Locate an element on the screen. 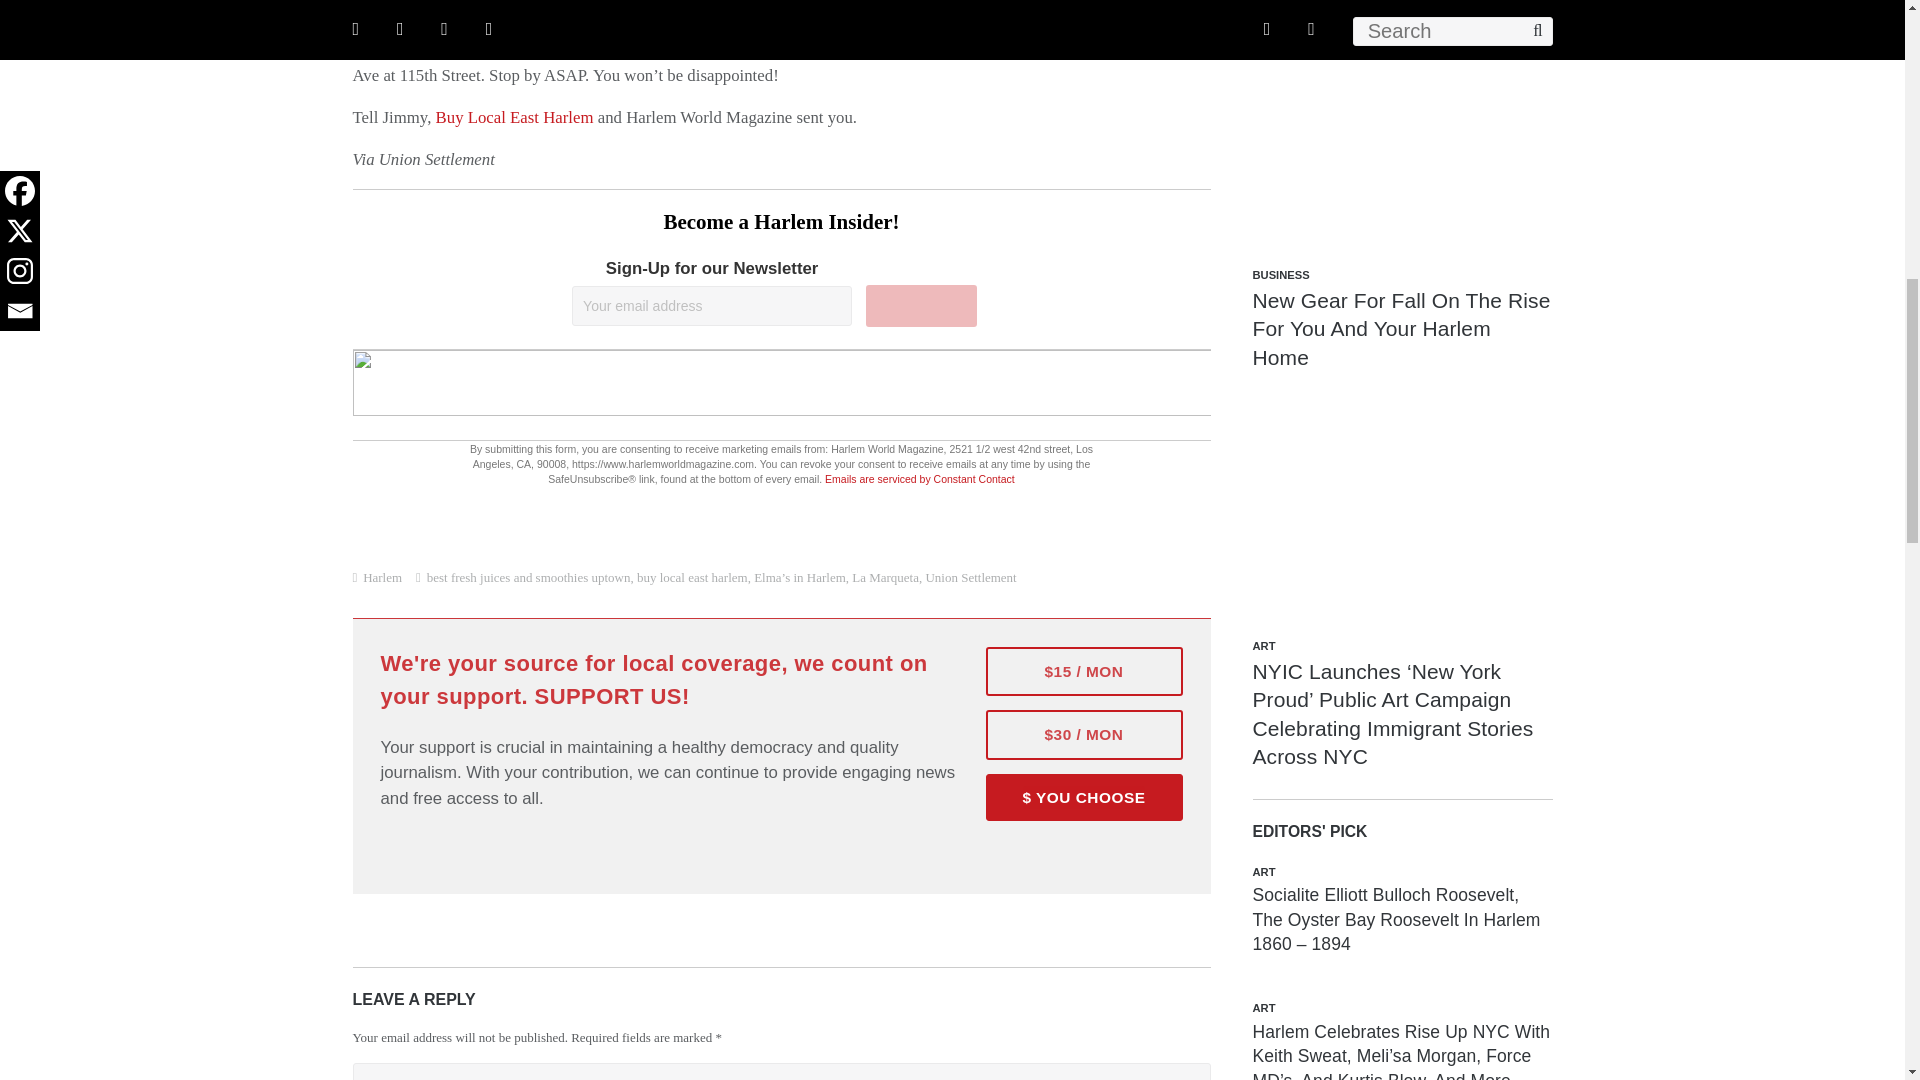  buy local east harlem is located at coordinates (692, 578).